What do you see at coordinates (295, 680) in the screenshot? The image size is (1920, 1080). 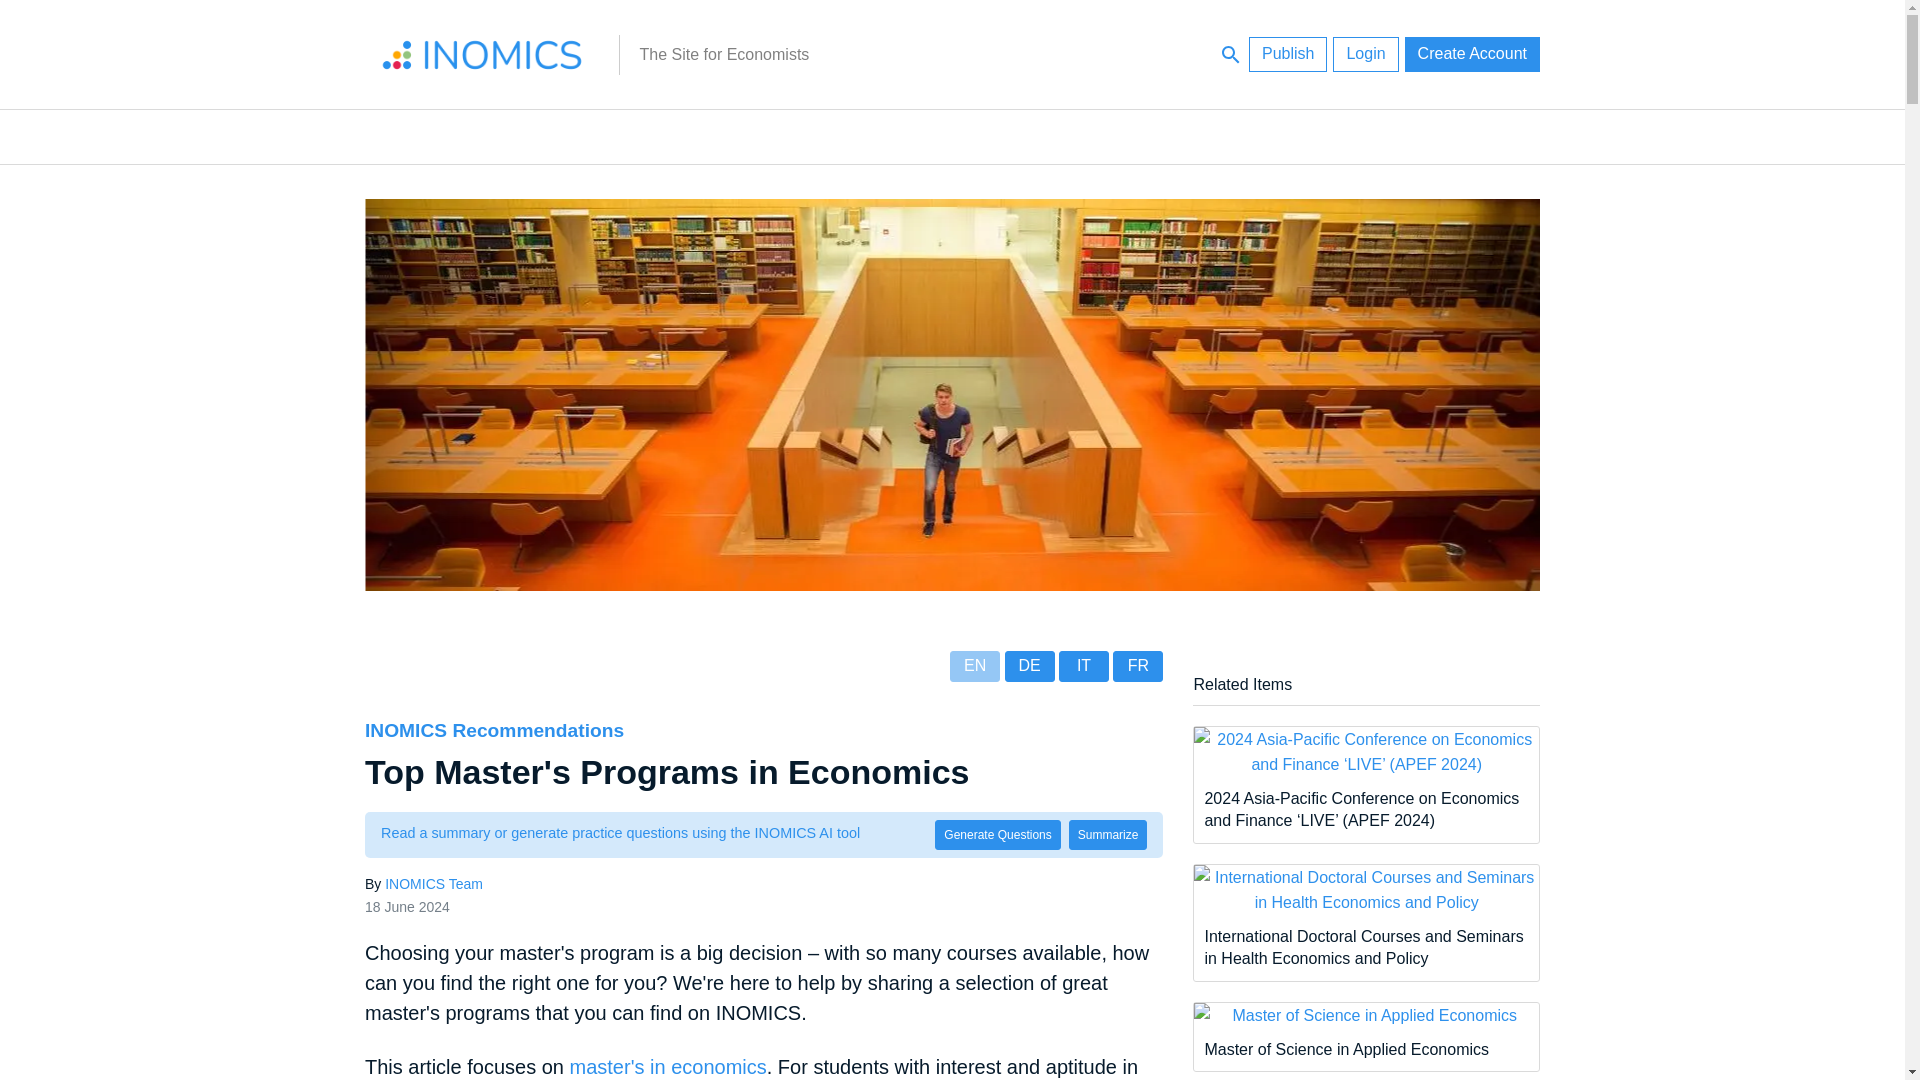 I see `Share on LinkedIn` at bounding box center [295, 680].